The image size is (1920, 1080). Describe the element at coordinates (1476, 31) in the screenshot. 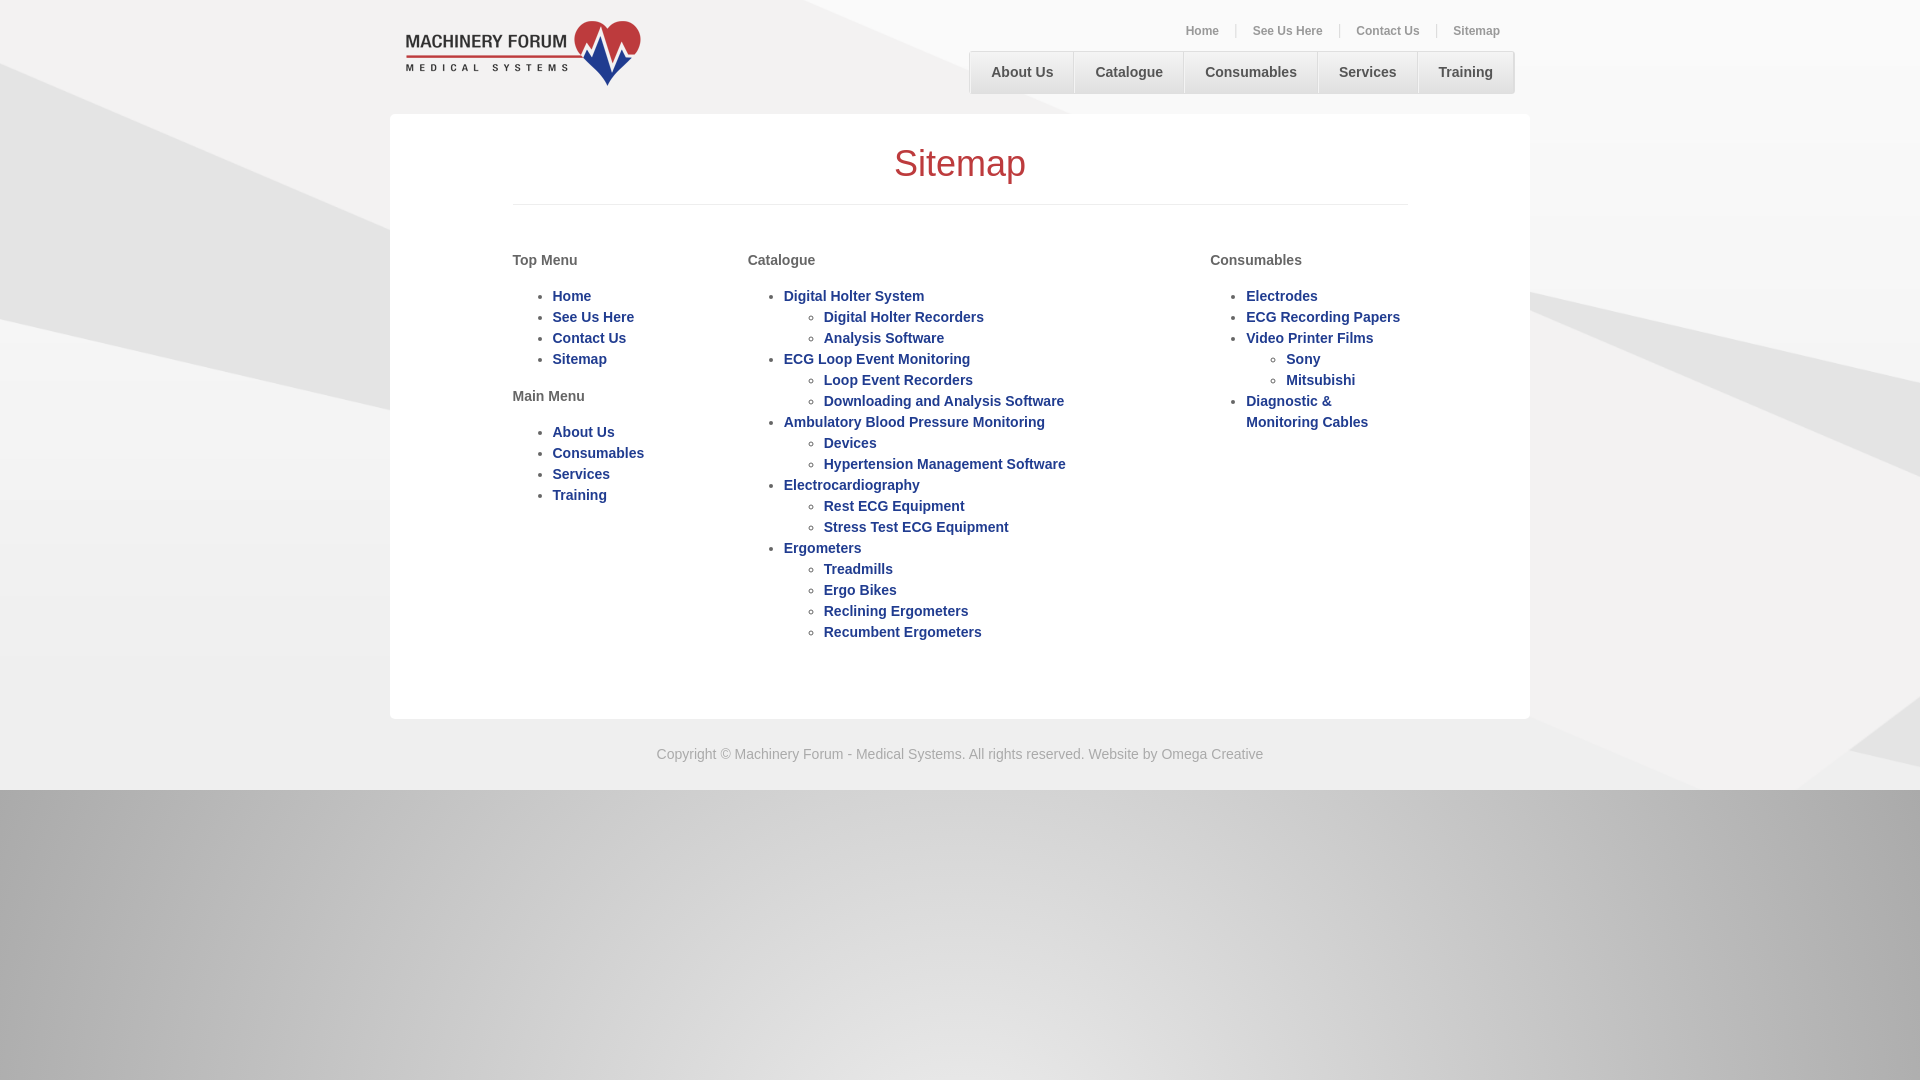

I see `Sitemap` at that location.